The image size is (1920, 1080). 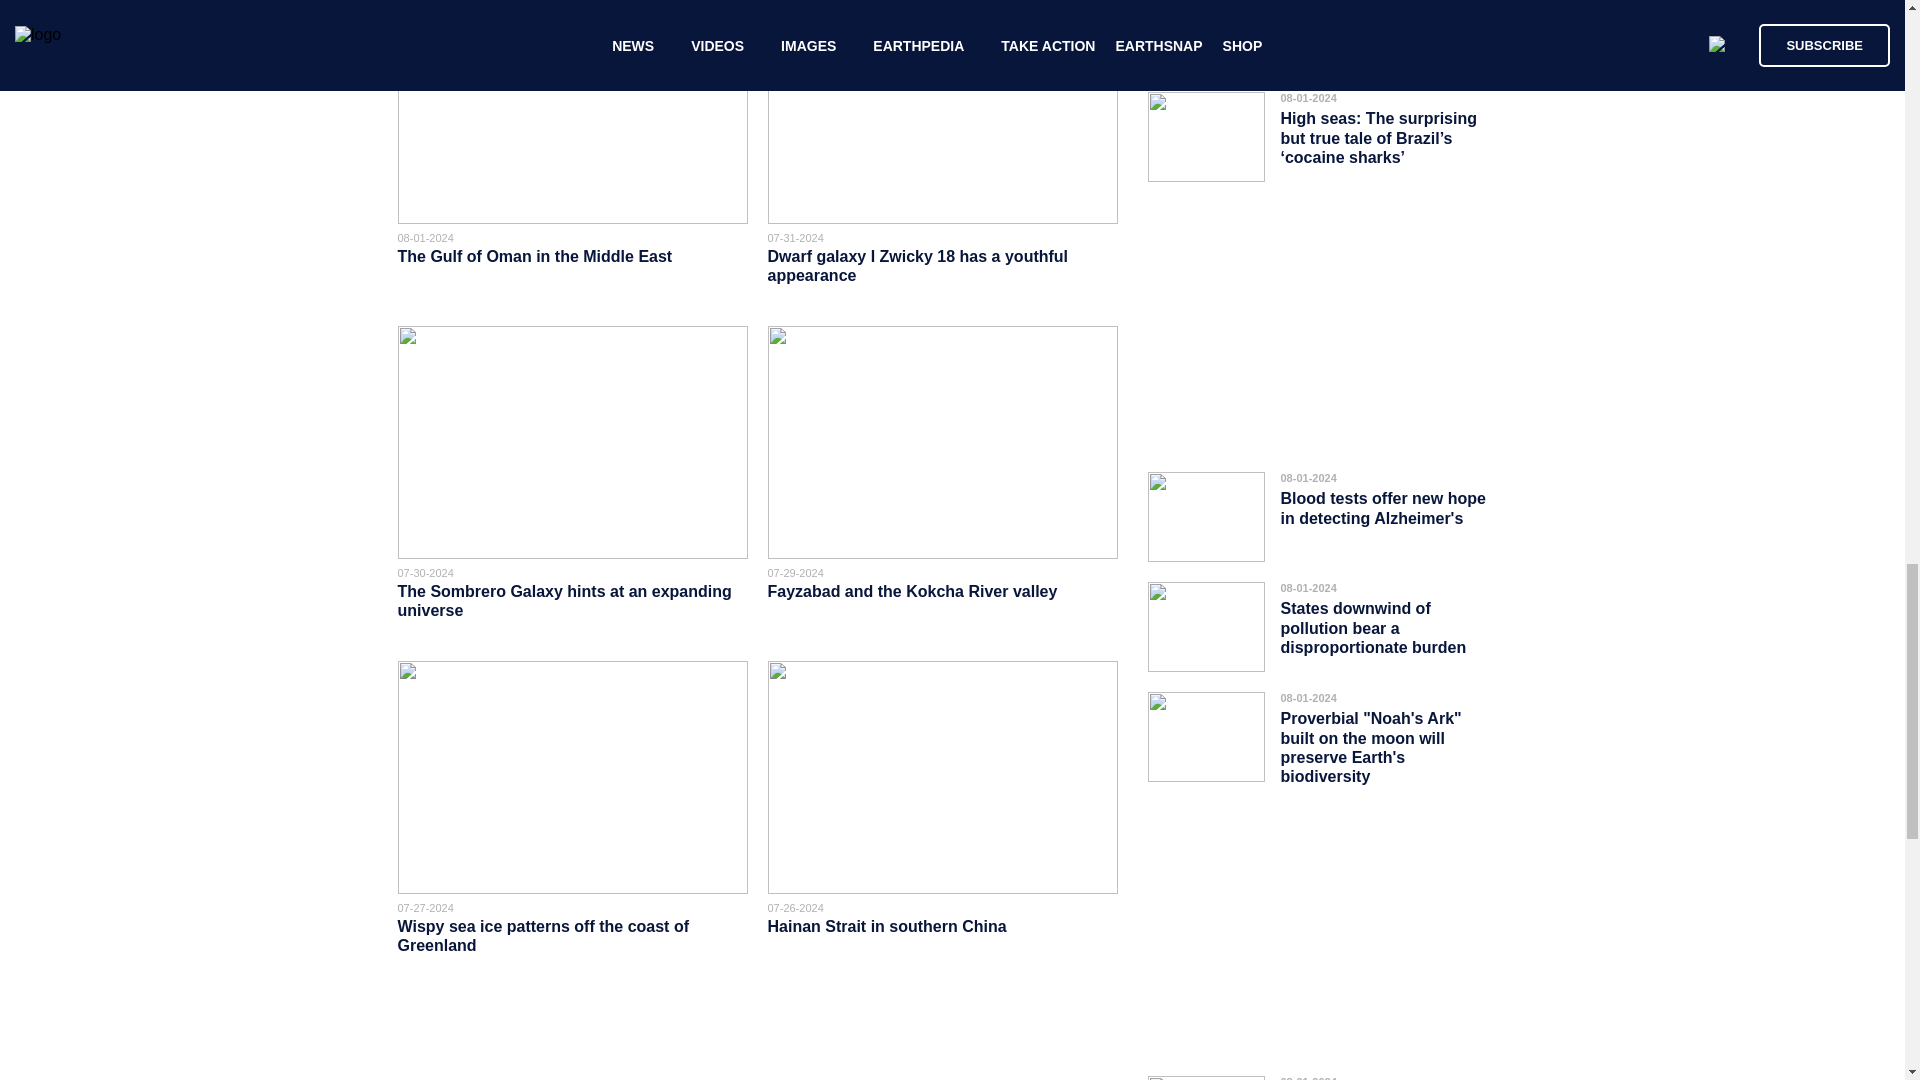 What do you see at coordinates (887, 926) in the screenshot?
I see `Hainan Strait in southern China` at bounding box center [887, 926].